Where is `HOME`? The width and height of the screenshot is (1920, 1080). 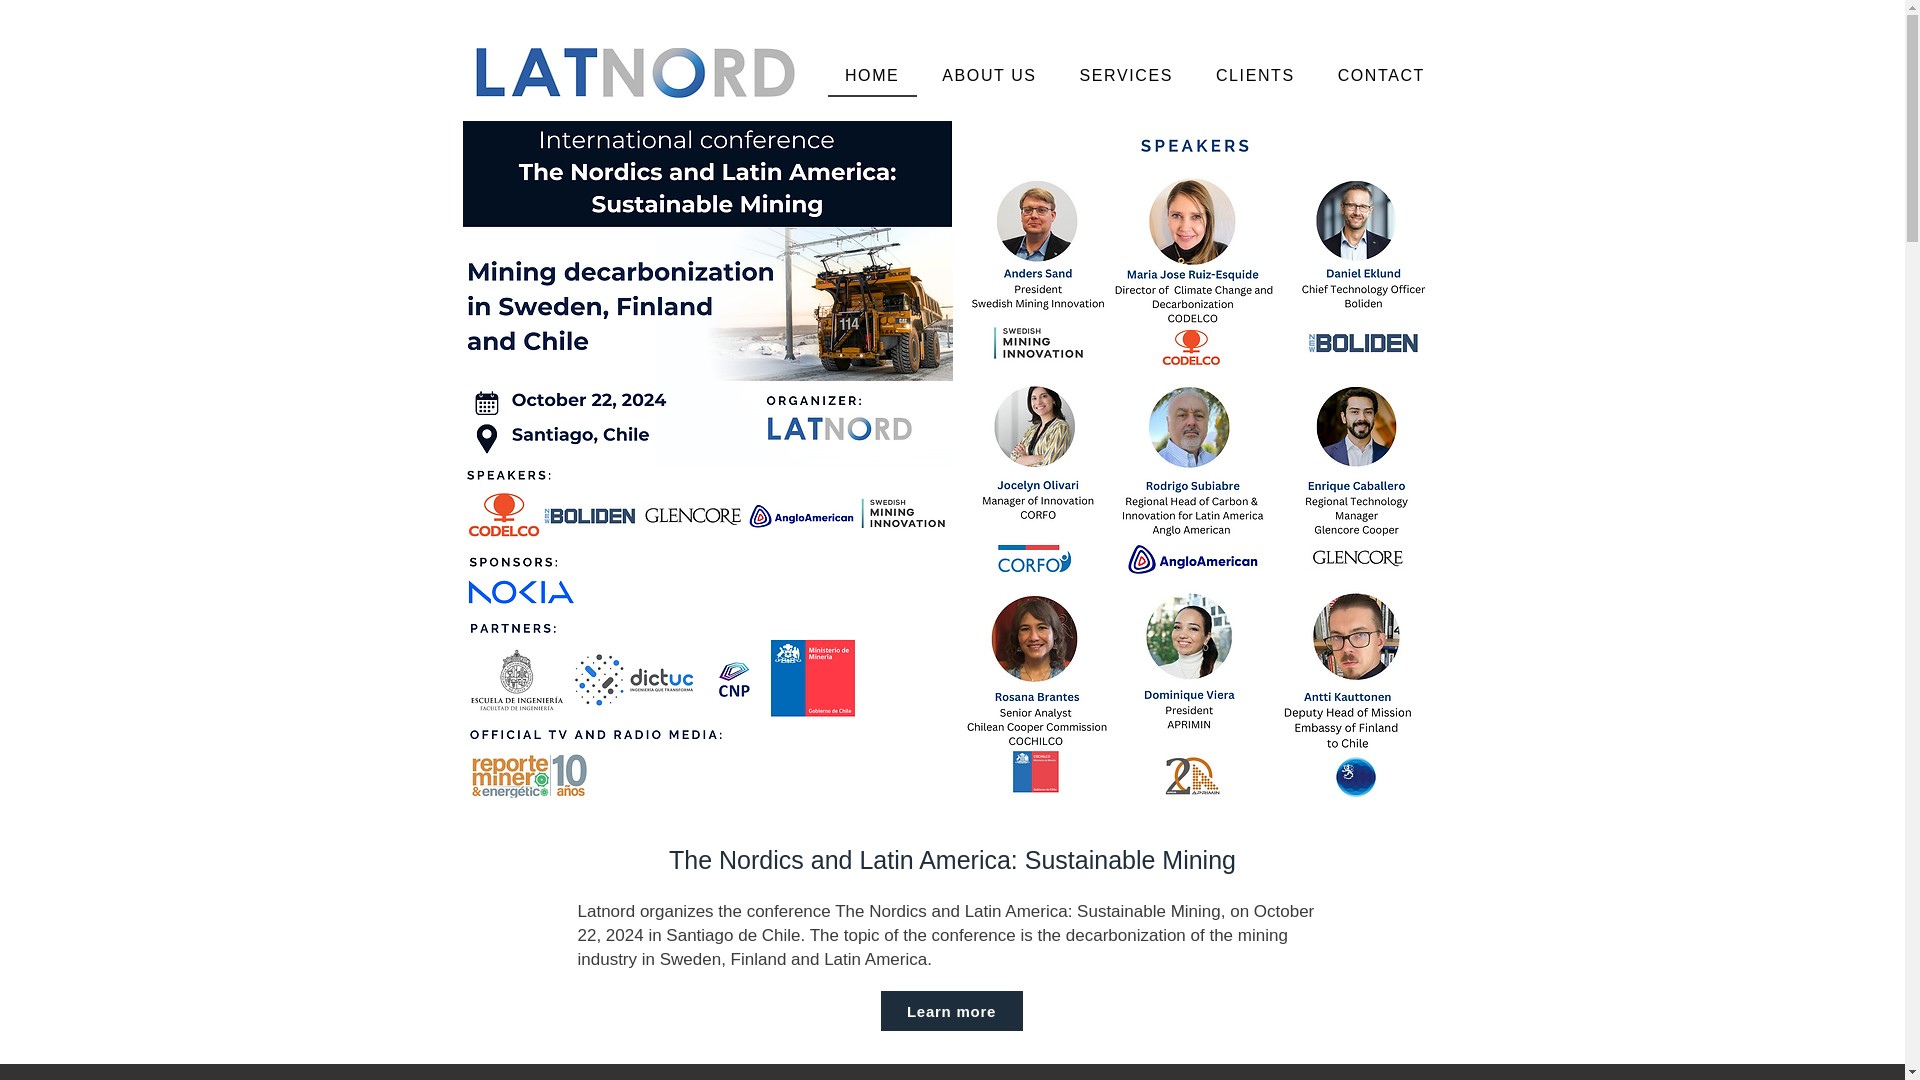 HOME is located at coordinates (872, 77).